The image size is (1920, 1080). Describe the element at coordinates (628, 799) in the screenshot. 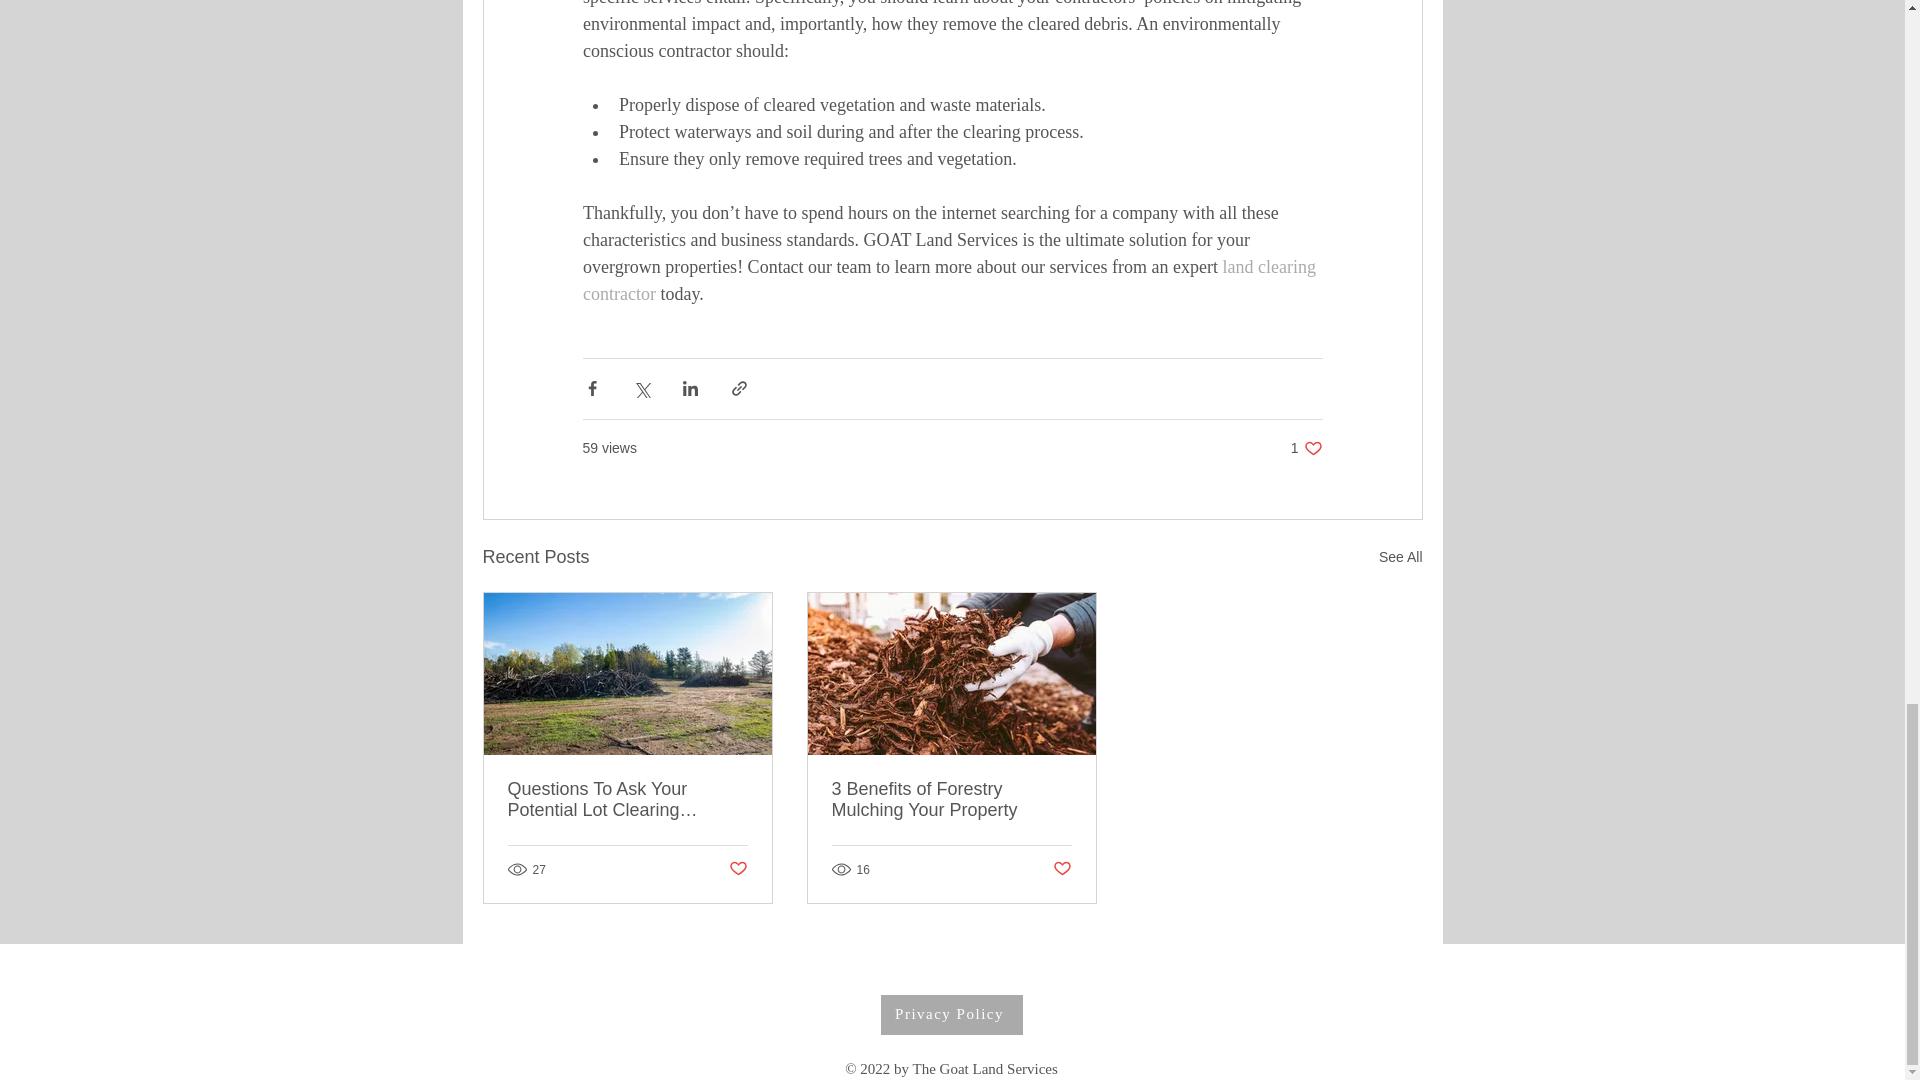

I see `Questions To Ask Your Potential Lot Clearing Contractor` at that location.